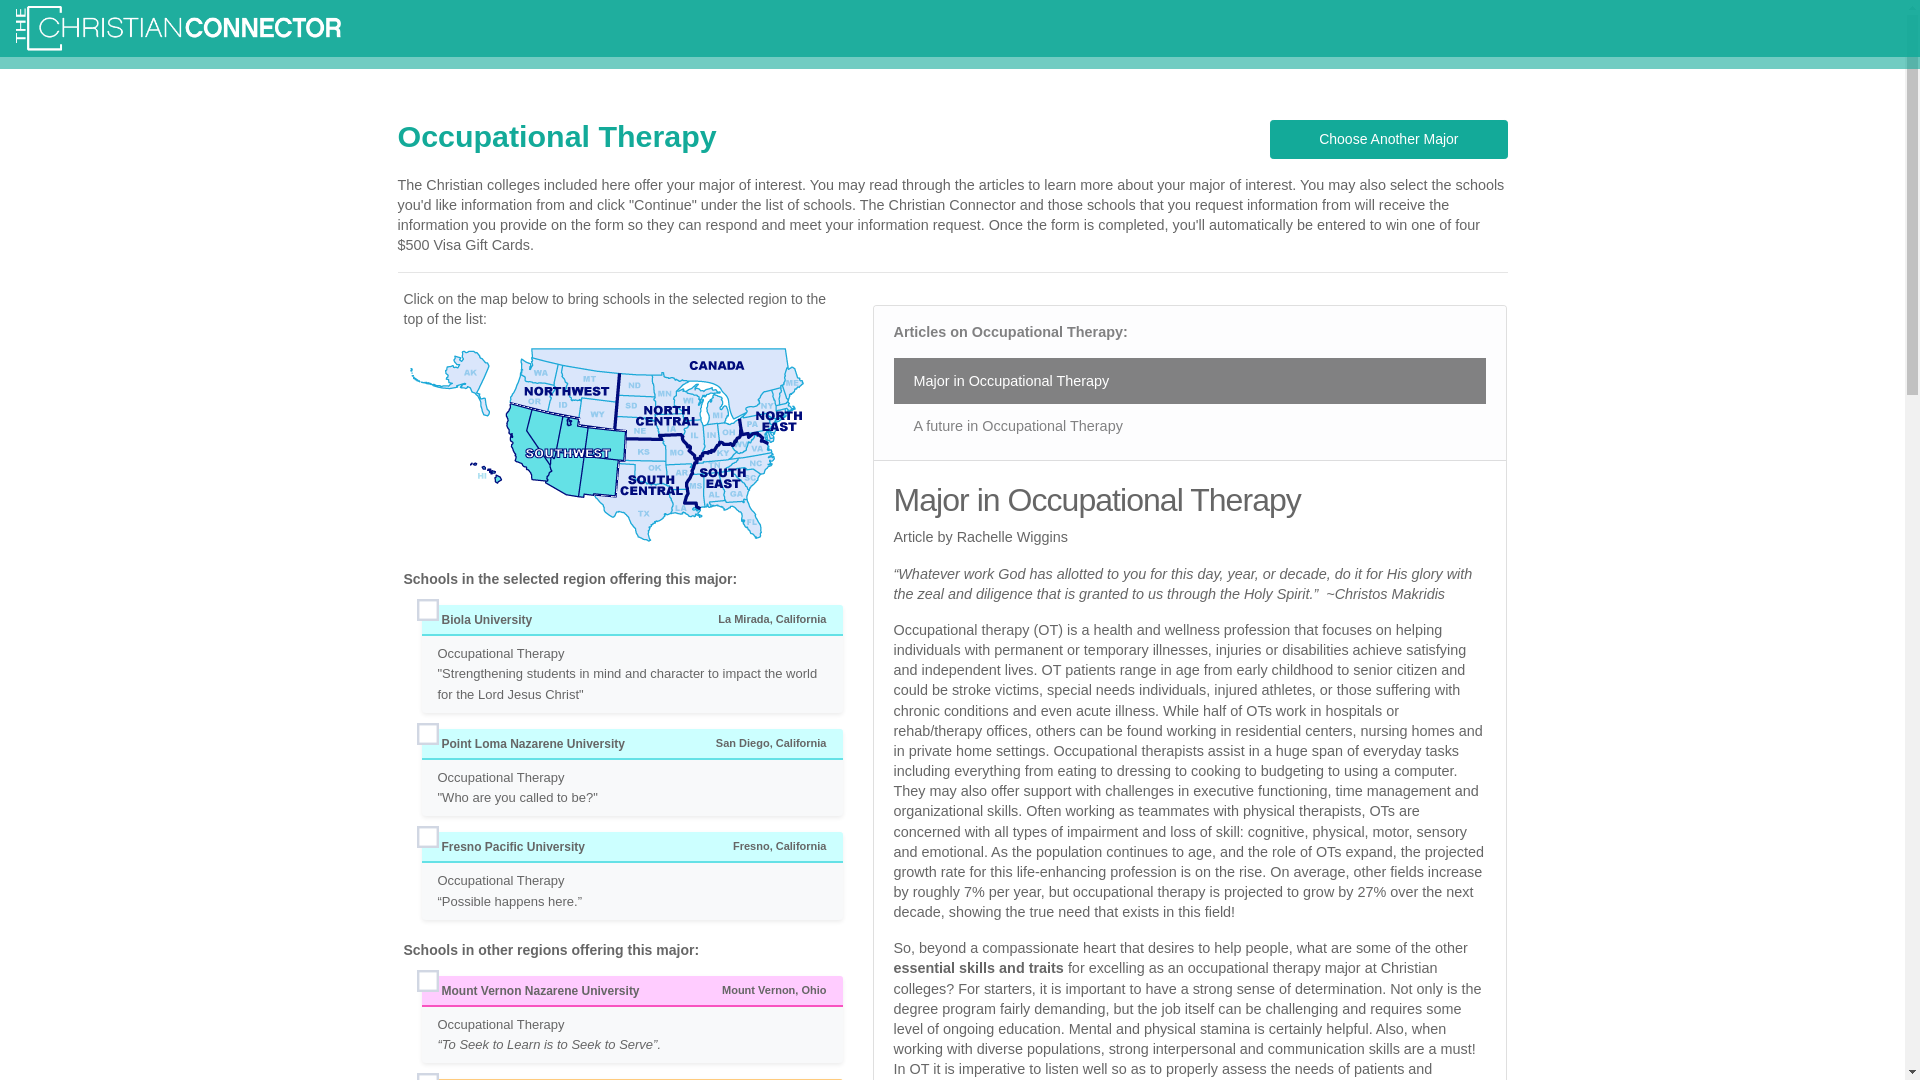 This screenshot has height=1080, width=1920. What do you see at coordinates (1190, 425) in the screenshot?
I see `A future in Occupational Therapy` at bounding box center [1190, 425].